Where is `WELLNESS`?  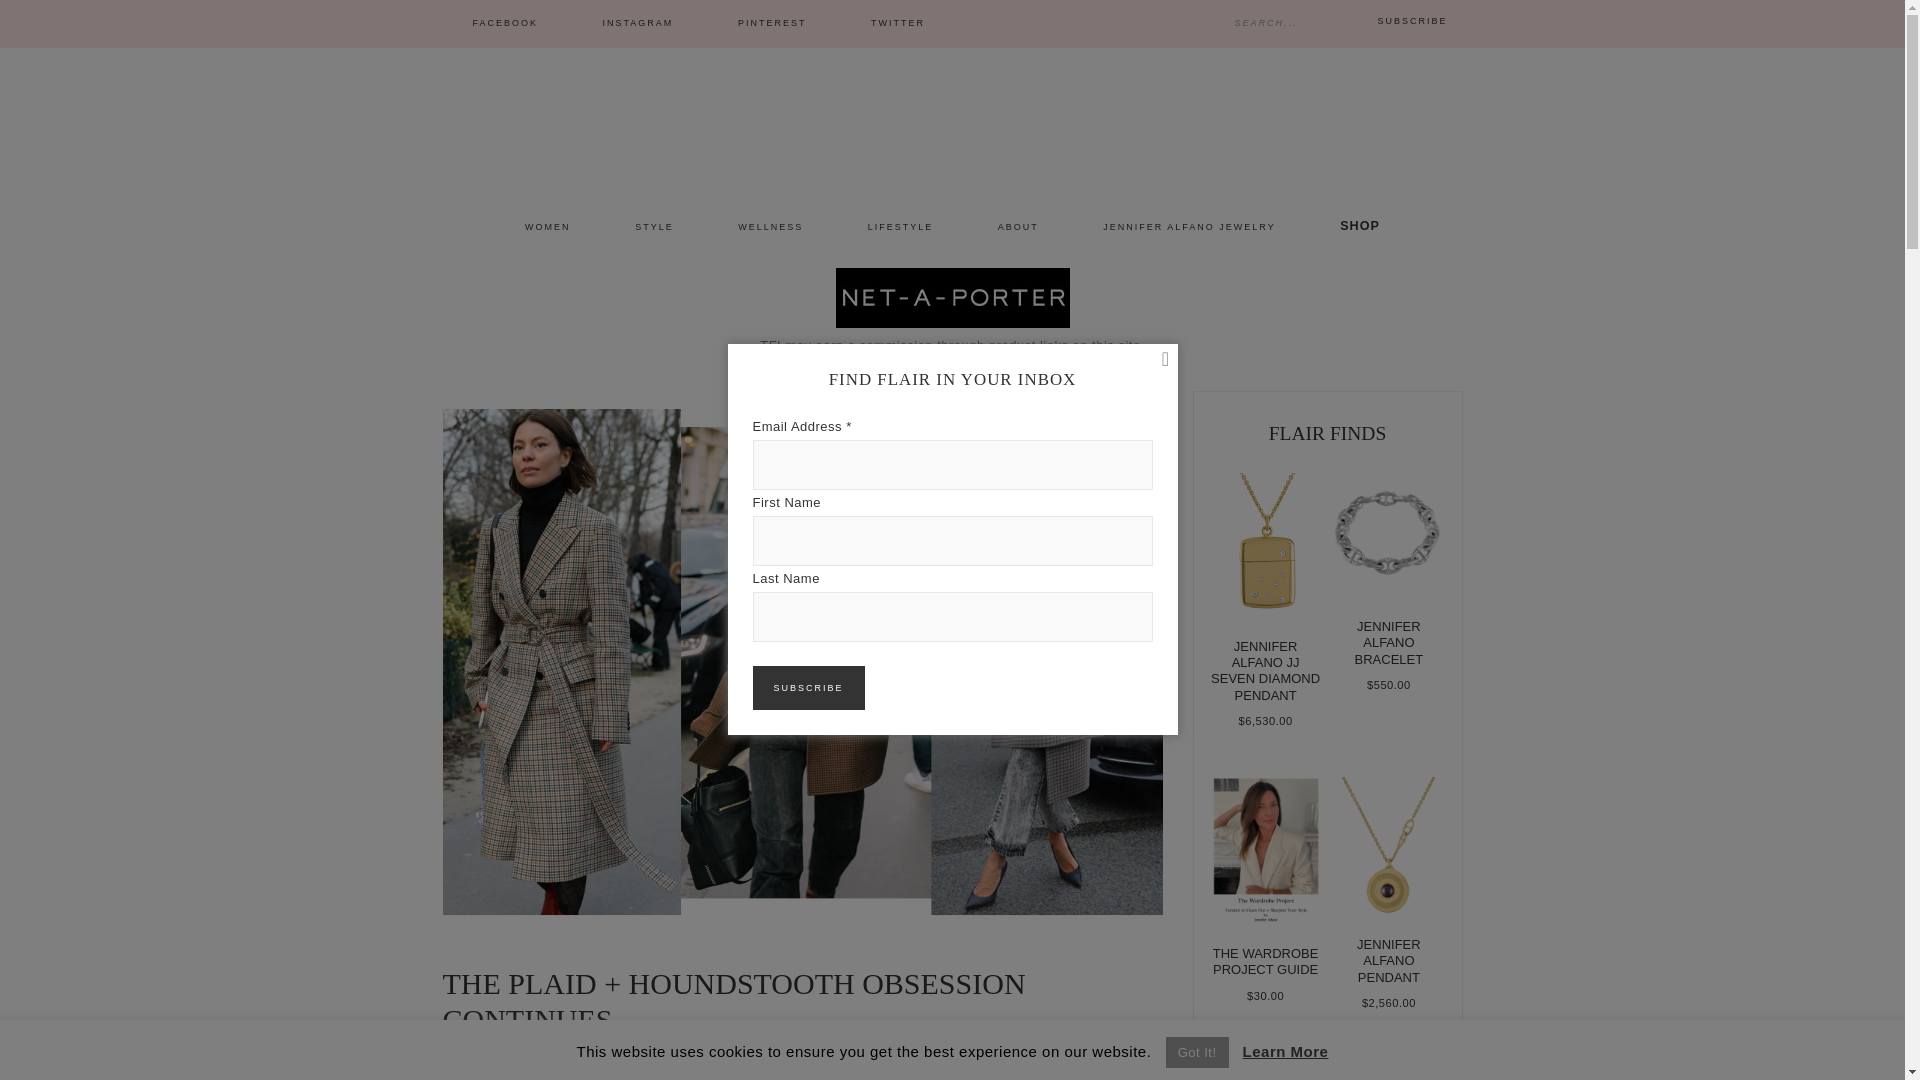 WELLNESS is located at coordinates (770, 228).